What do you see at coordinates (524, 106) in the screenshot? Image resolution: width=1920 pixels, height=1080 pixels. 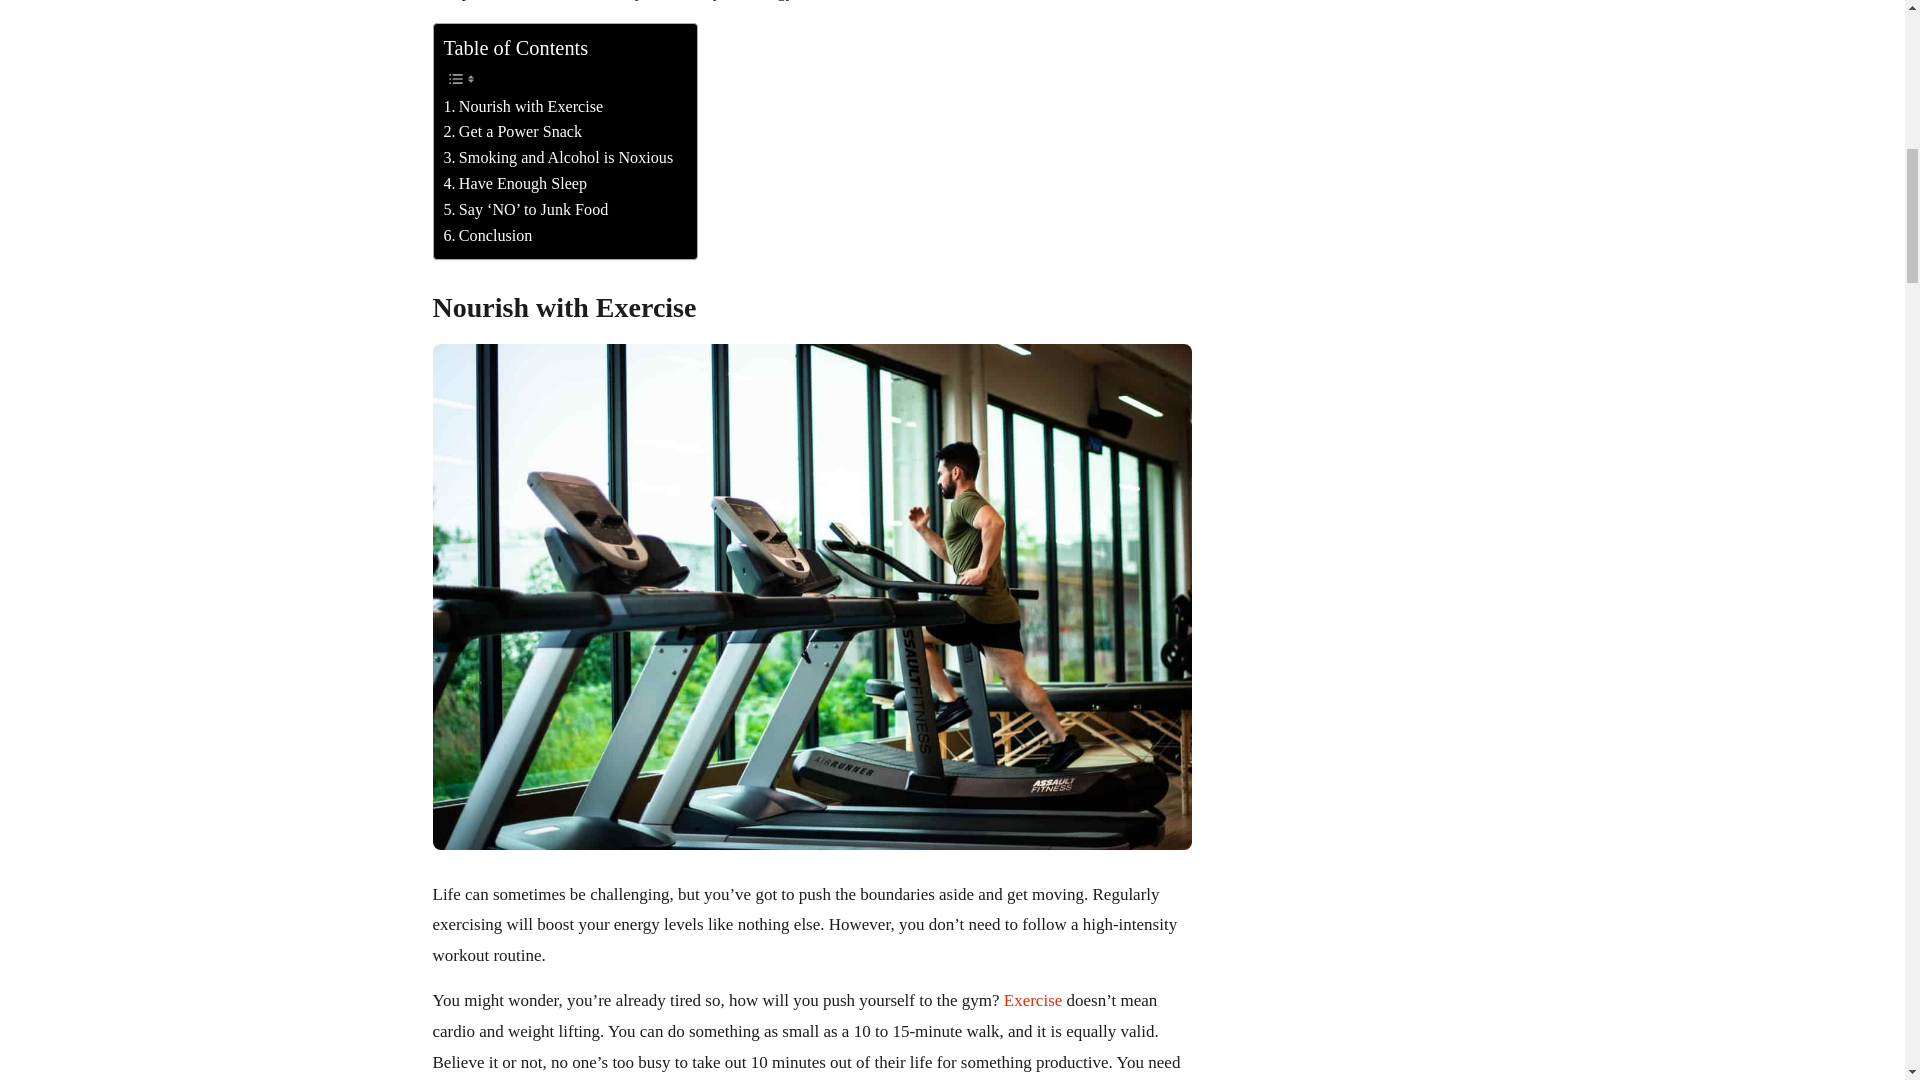 I see `Nourish with Exercise` at bounding box center [524, 106].